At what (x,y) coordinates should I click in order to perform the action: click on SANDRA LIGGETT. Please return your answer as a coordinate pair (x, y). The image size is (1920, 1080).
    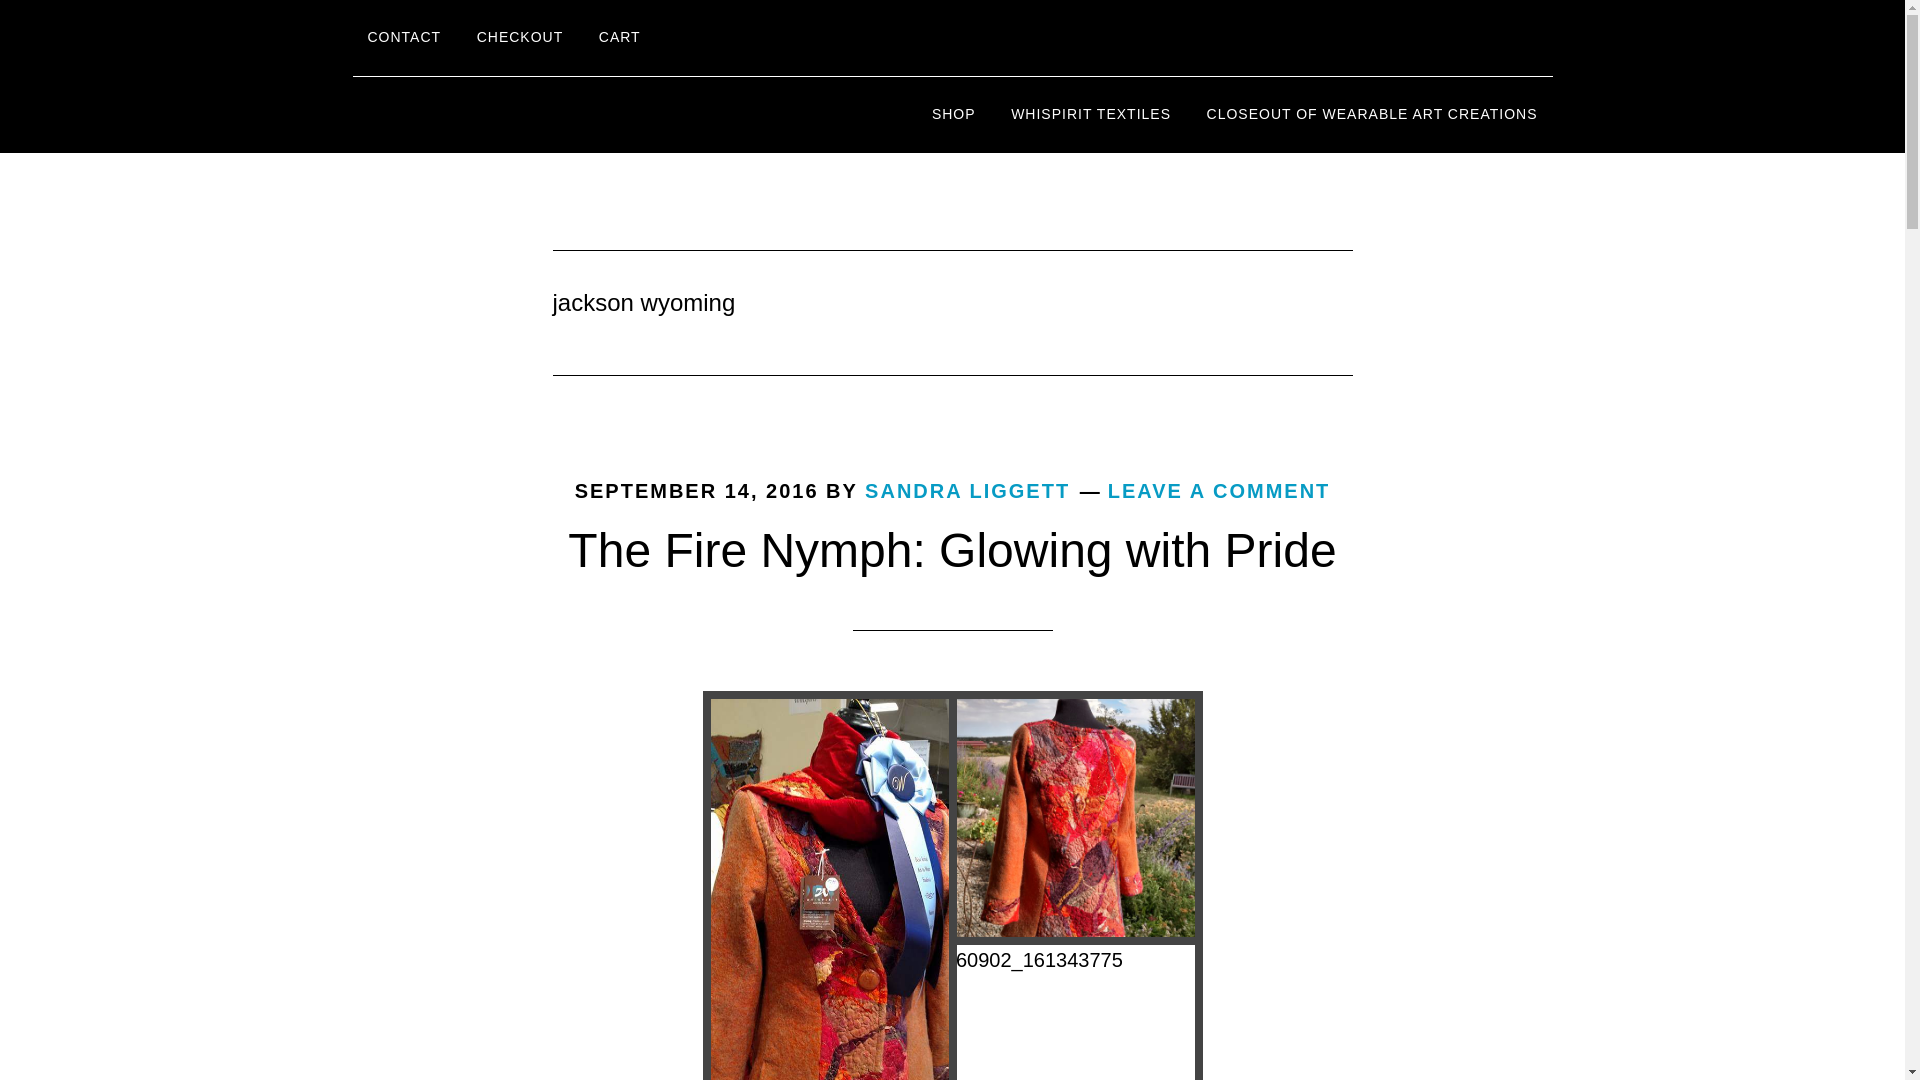
    Looking at the image, I should click on (967, 490).